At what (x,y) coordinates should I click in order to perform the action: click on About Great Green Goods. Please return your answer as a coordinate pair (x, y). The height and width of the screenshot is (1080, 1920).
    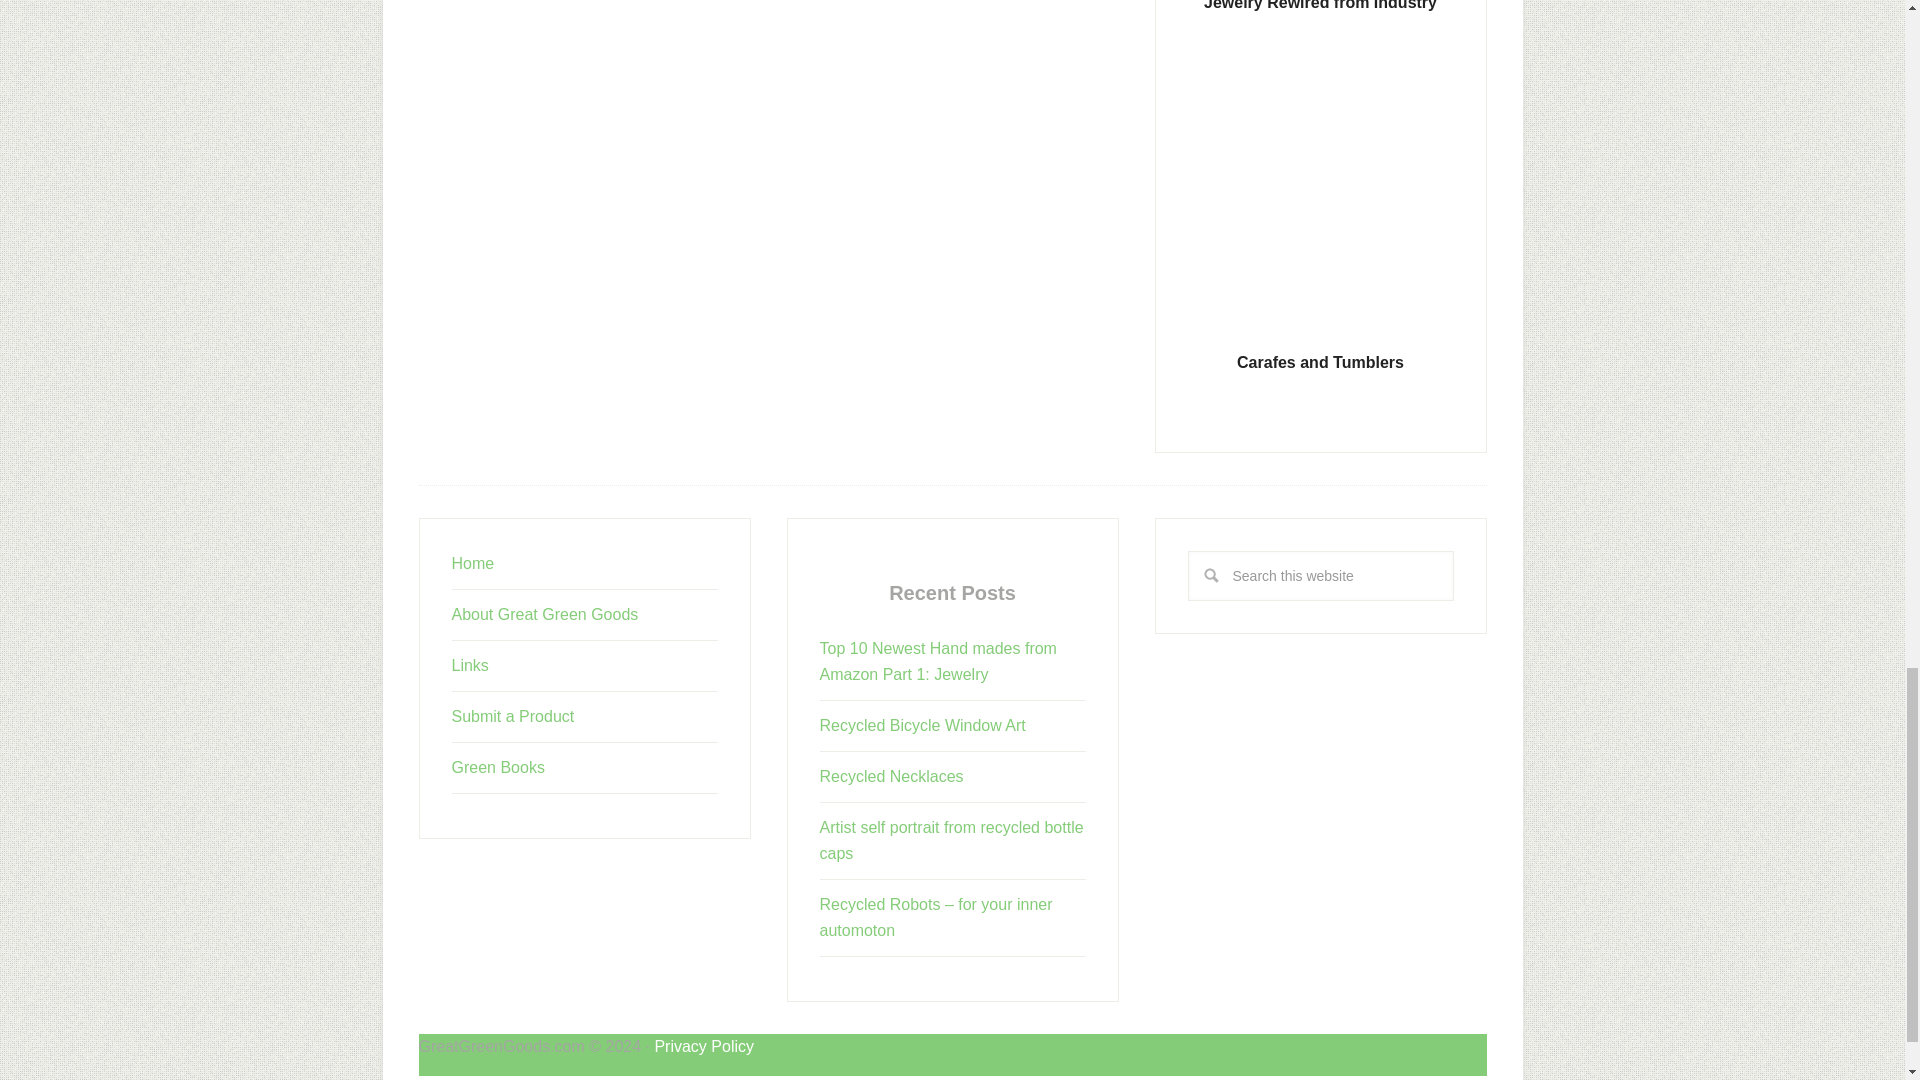
    Looking at the image, I should click on (545, 614).